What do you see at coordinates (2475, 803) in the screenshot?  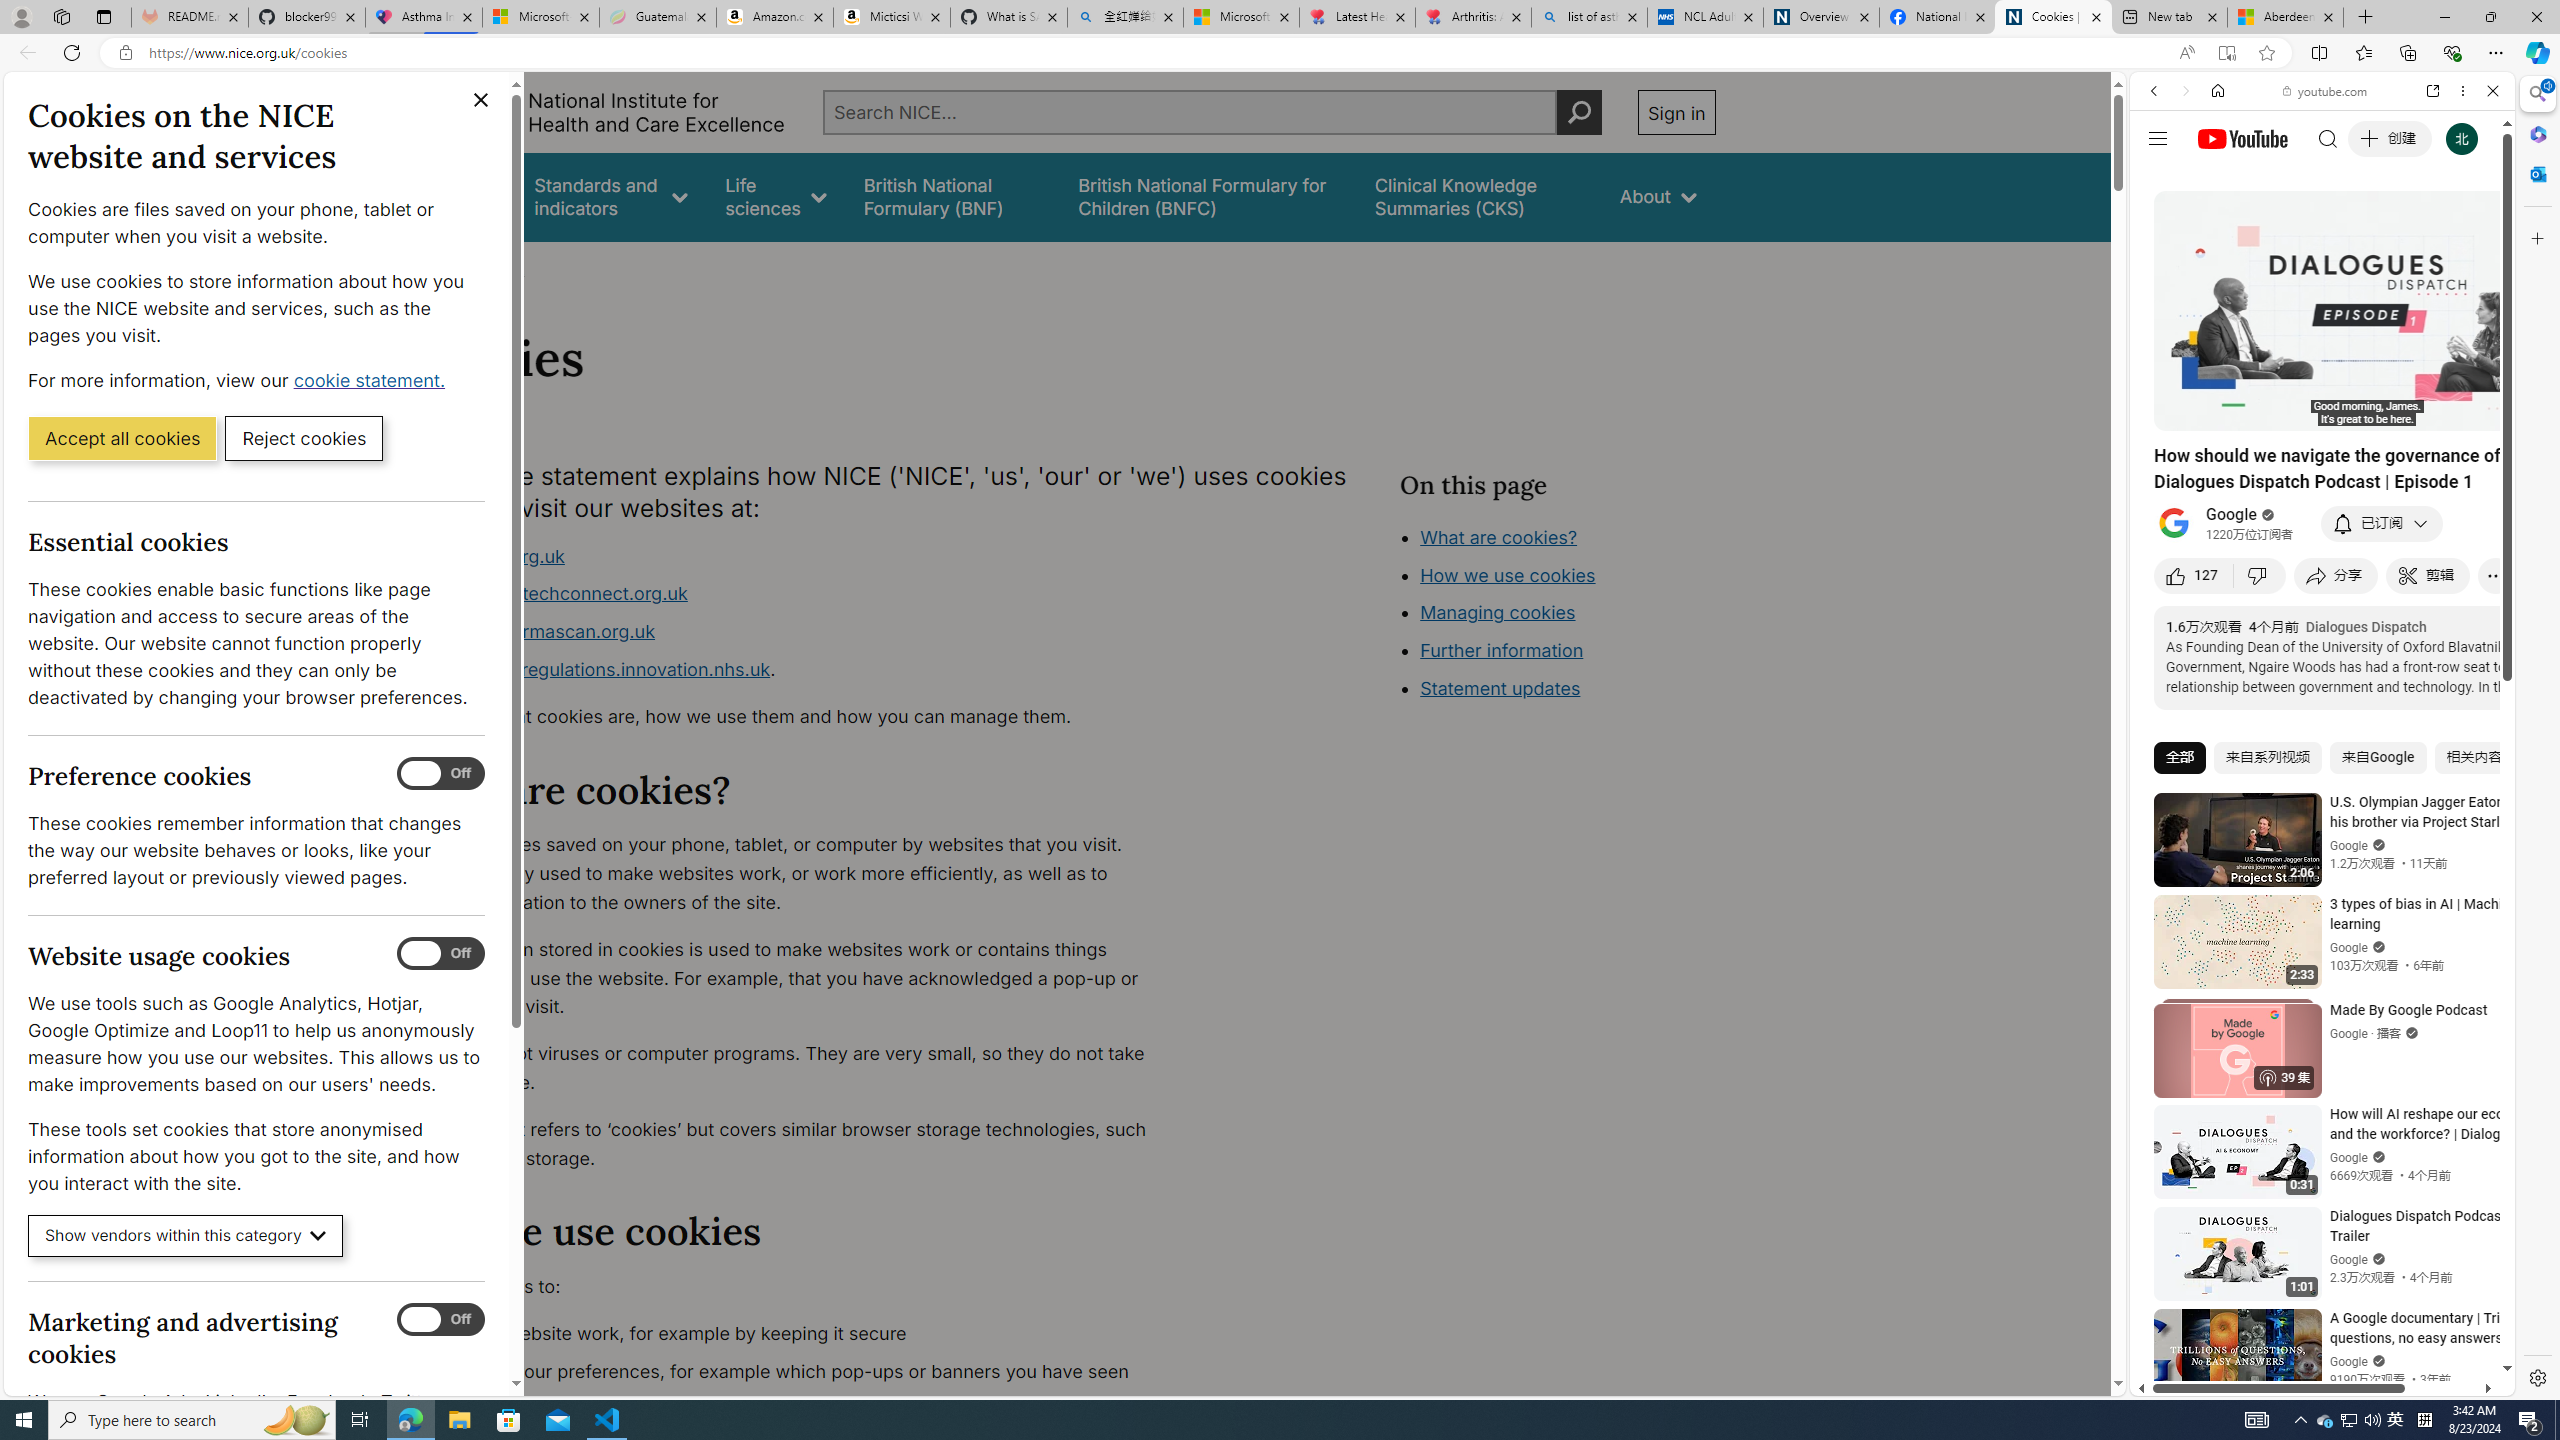 I see `Click to scroll right` at bounding box center [2475, 803].